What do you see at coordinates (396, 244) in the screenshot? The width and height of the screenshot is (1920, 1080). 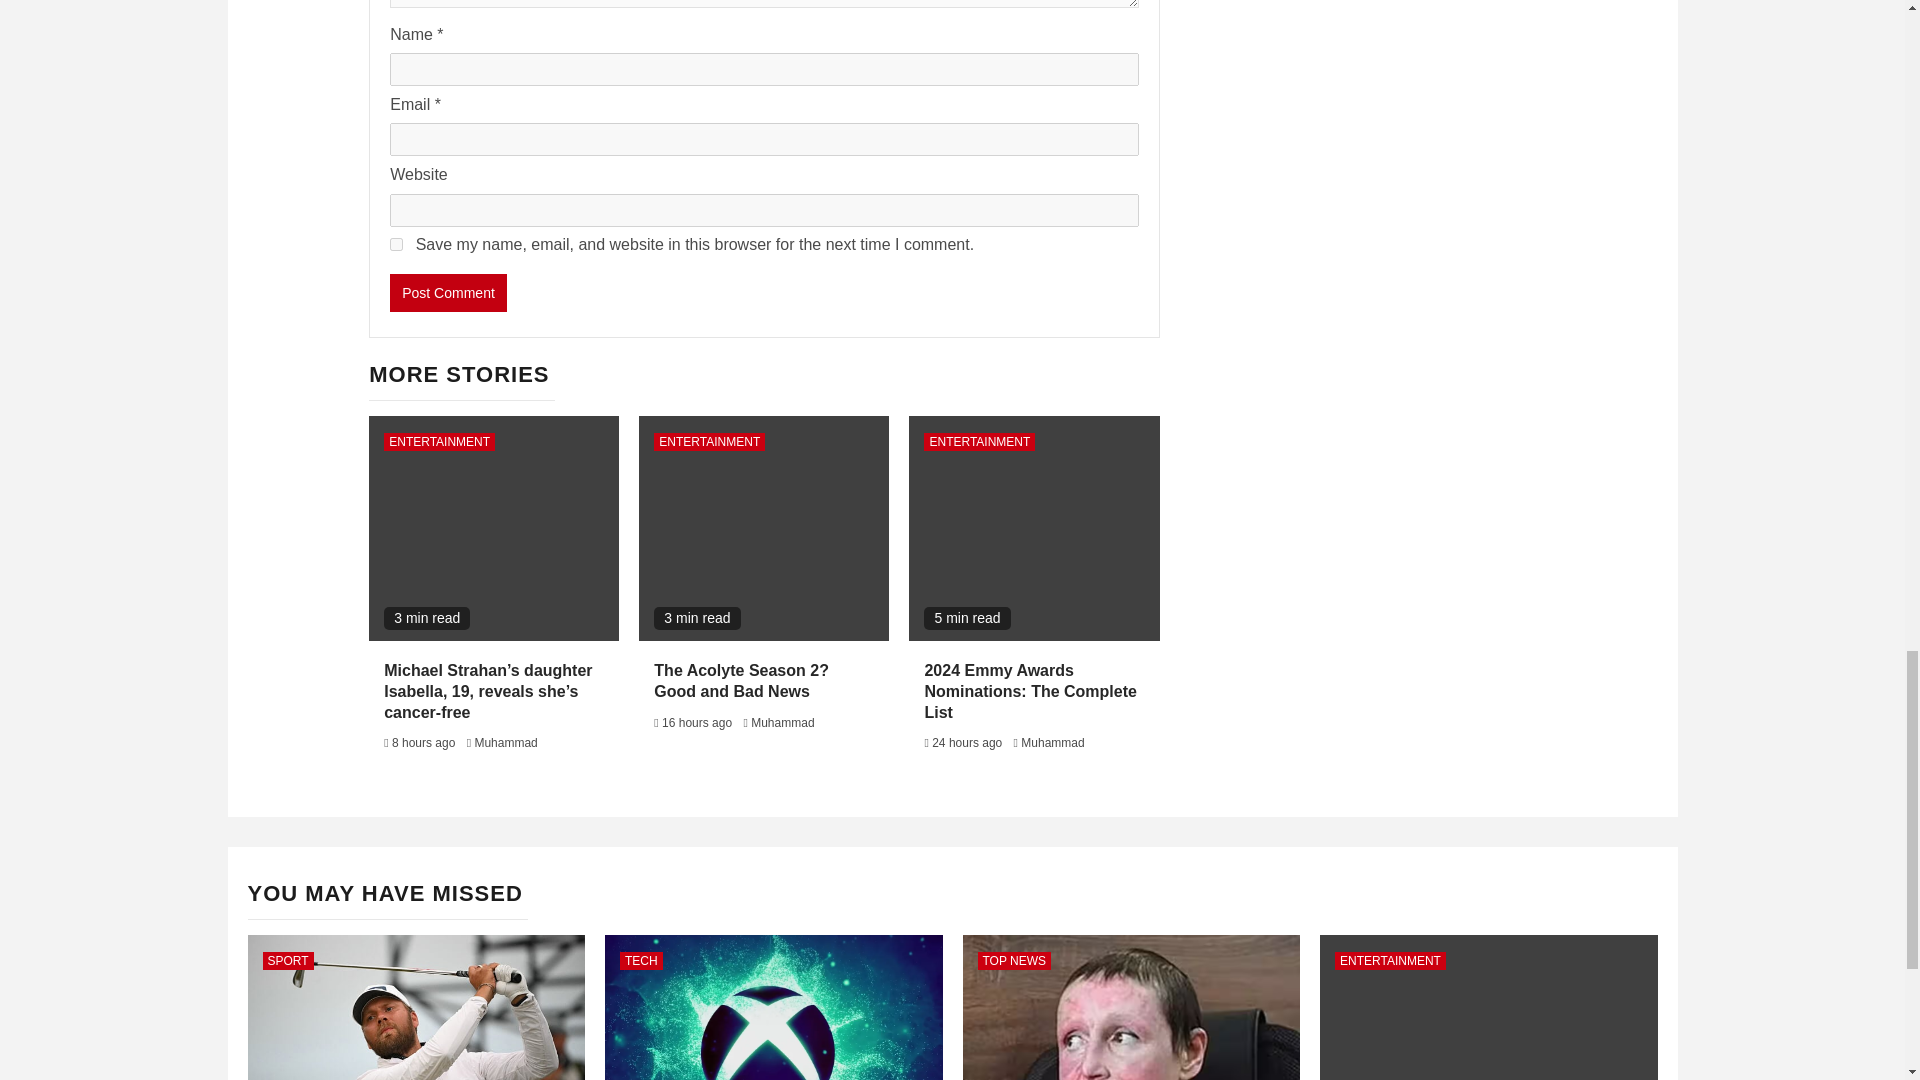 I see `yes` at bounding box center [396, 244].